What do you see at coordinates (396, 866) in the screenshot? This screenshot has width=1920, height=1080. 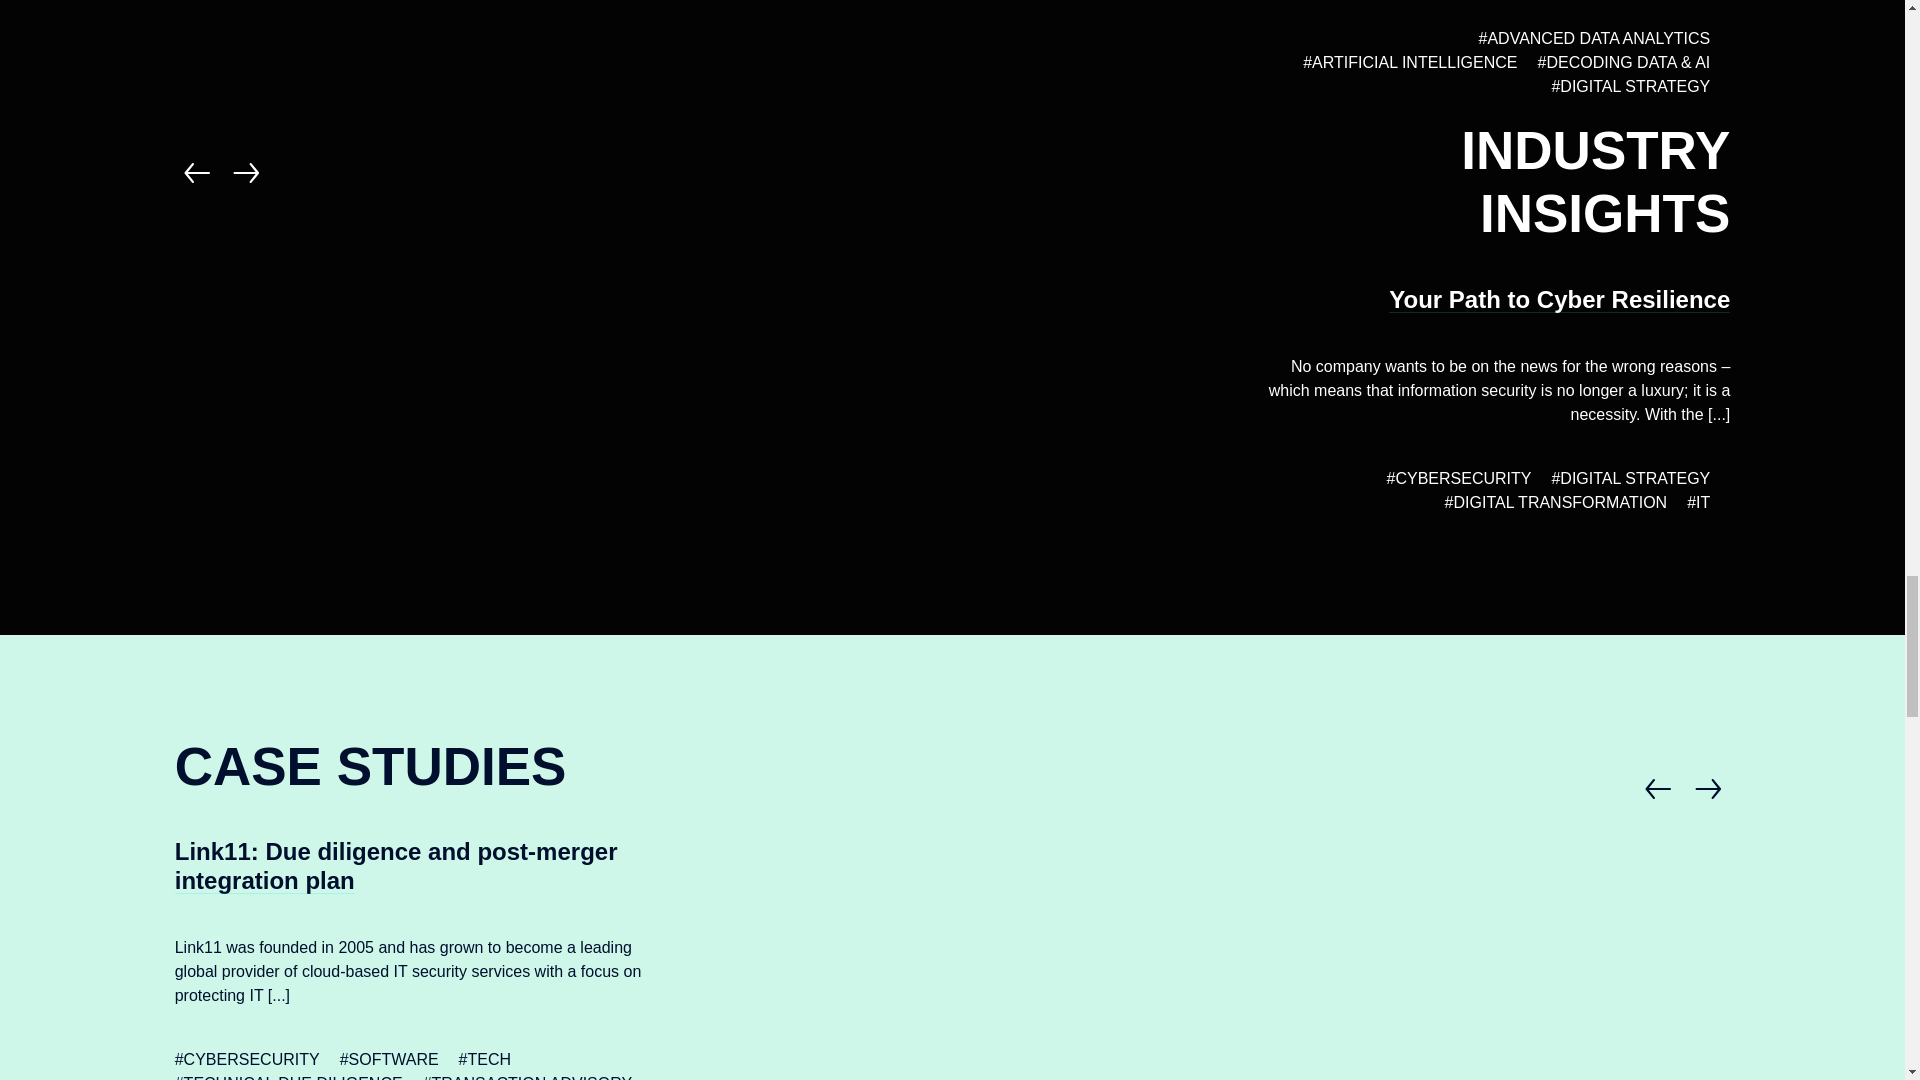 I see `Link11: Due diligence and post-merger integration plan` at bounding box center [396, 866].